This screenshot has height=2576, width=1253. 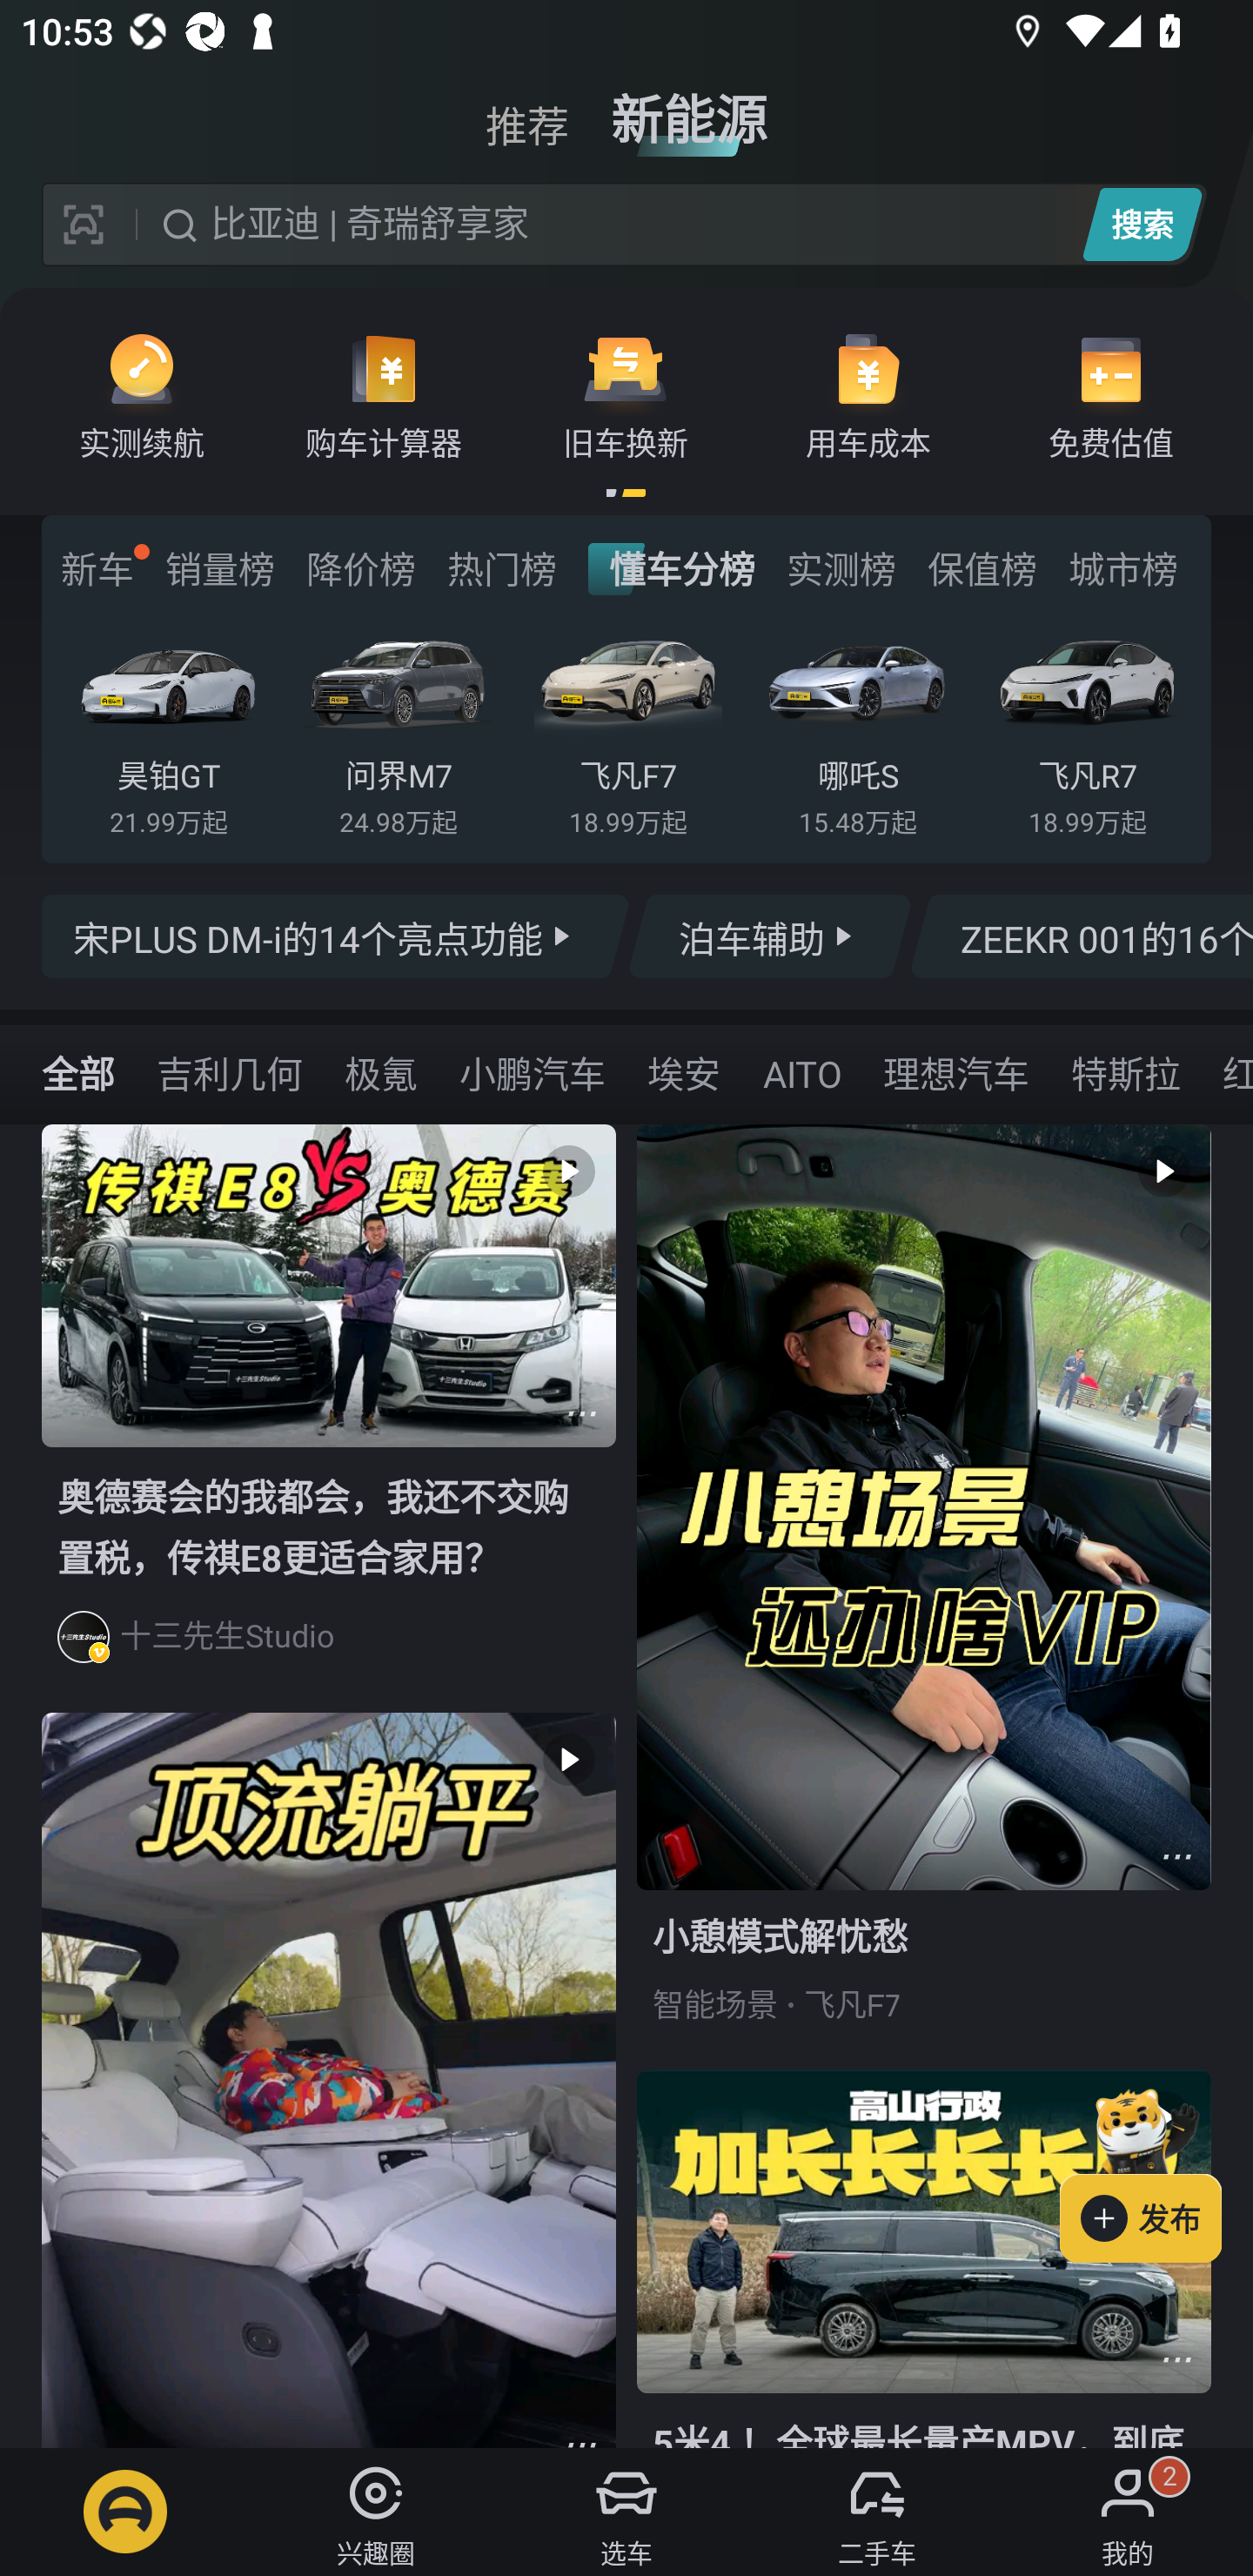 What do you see at coordinates (684, 1072) in the screenshot?
I see `埃安` at bounding box center [684, 1072].